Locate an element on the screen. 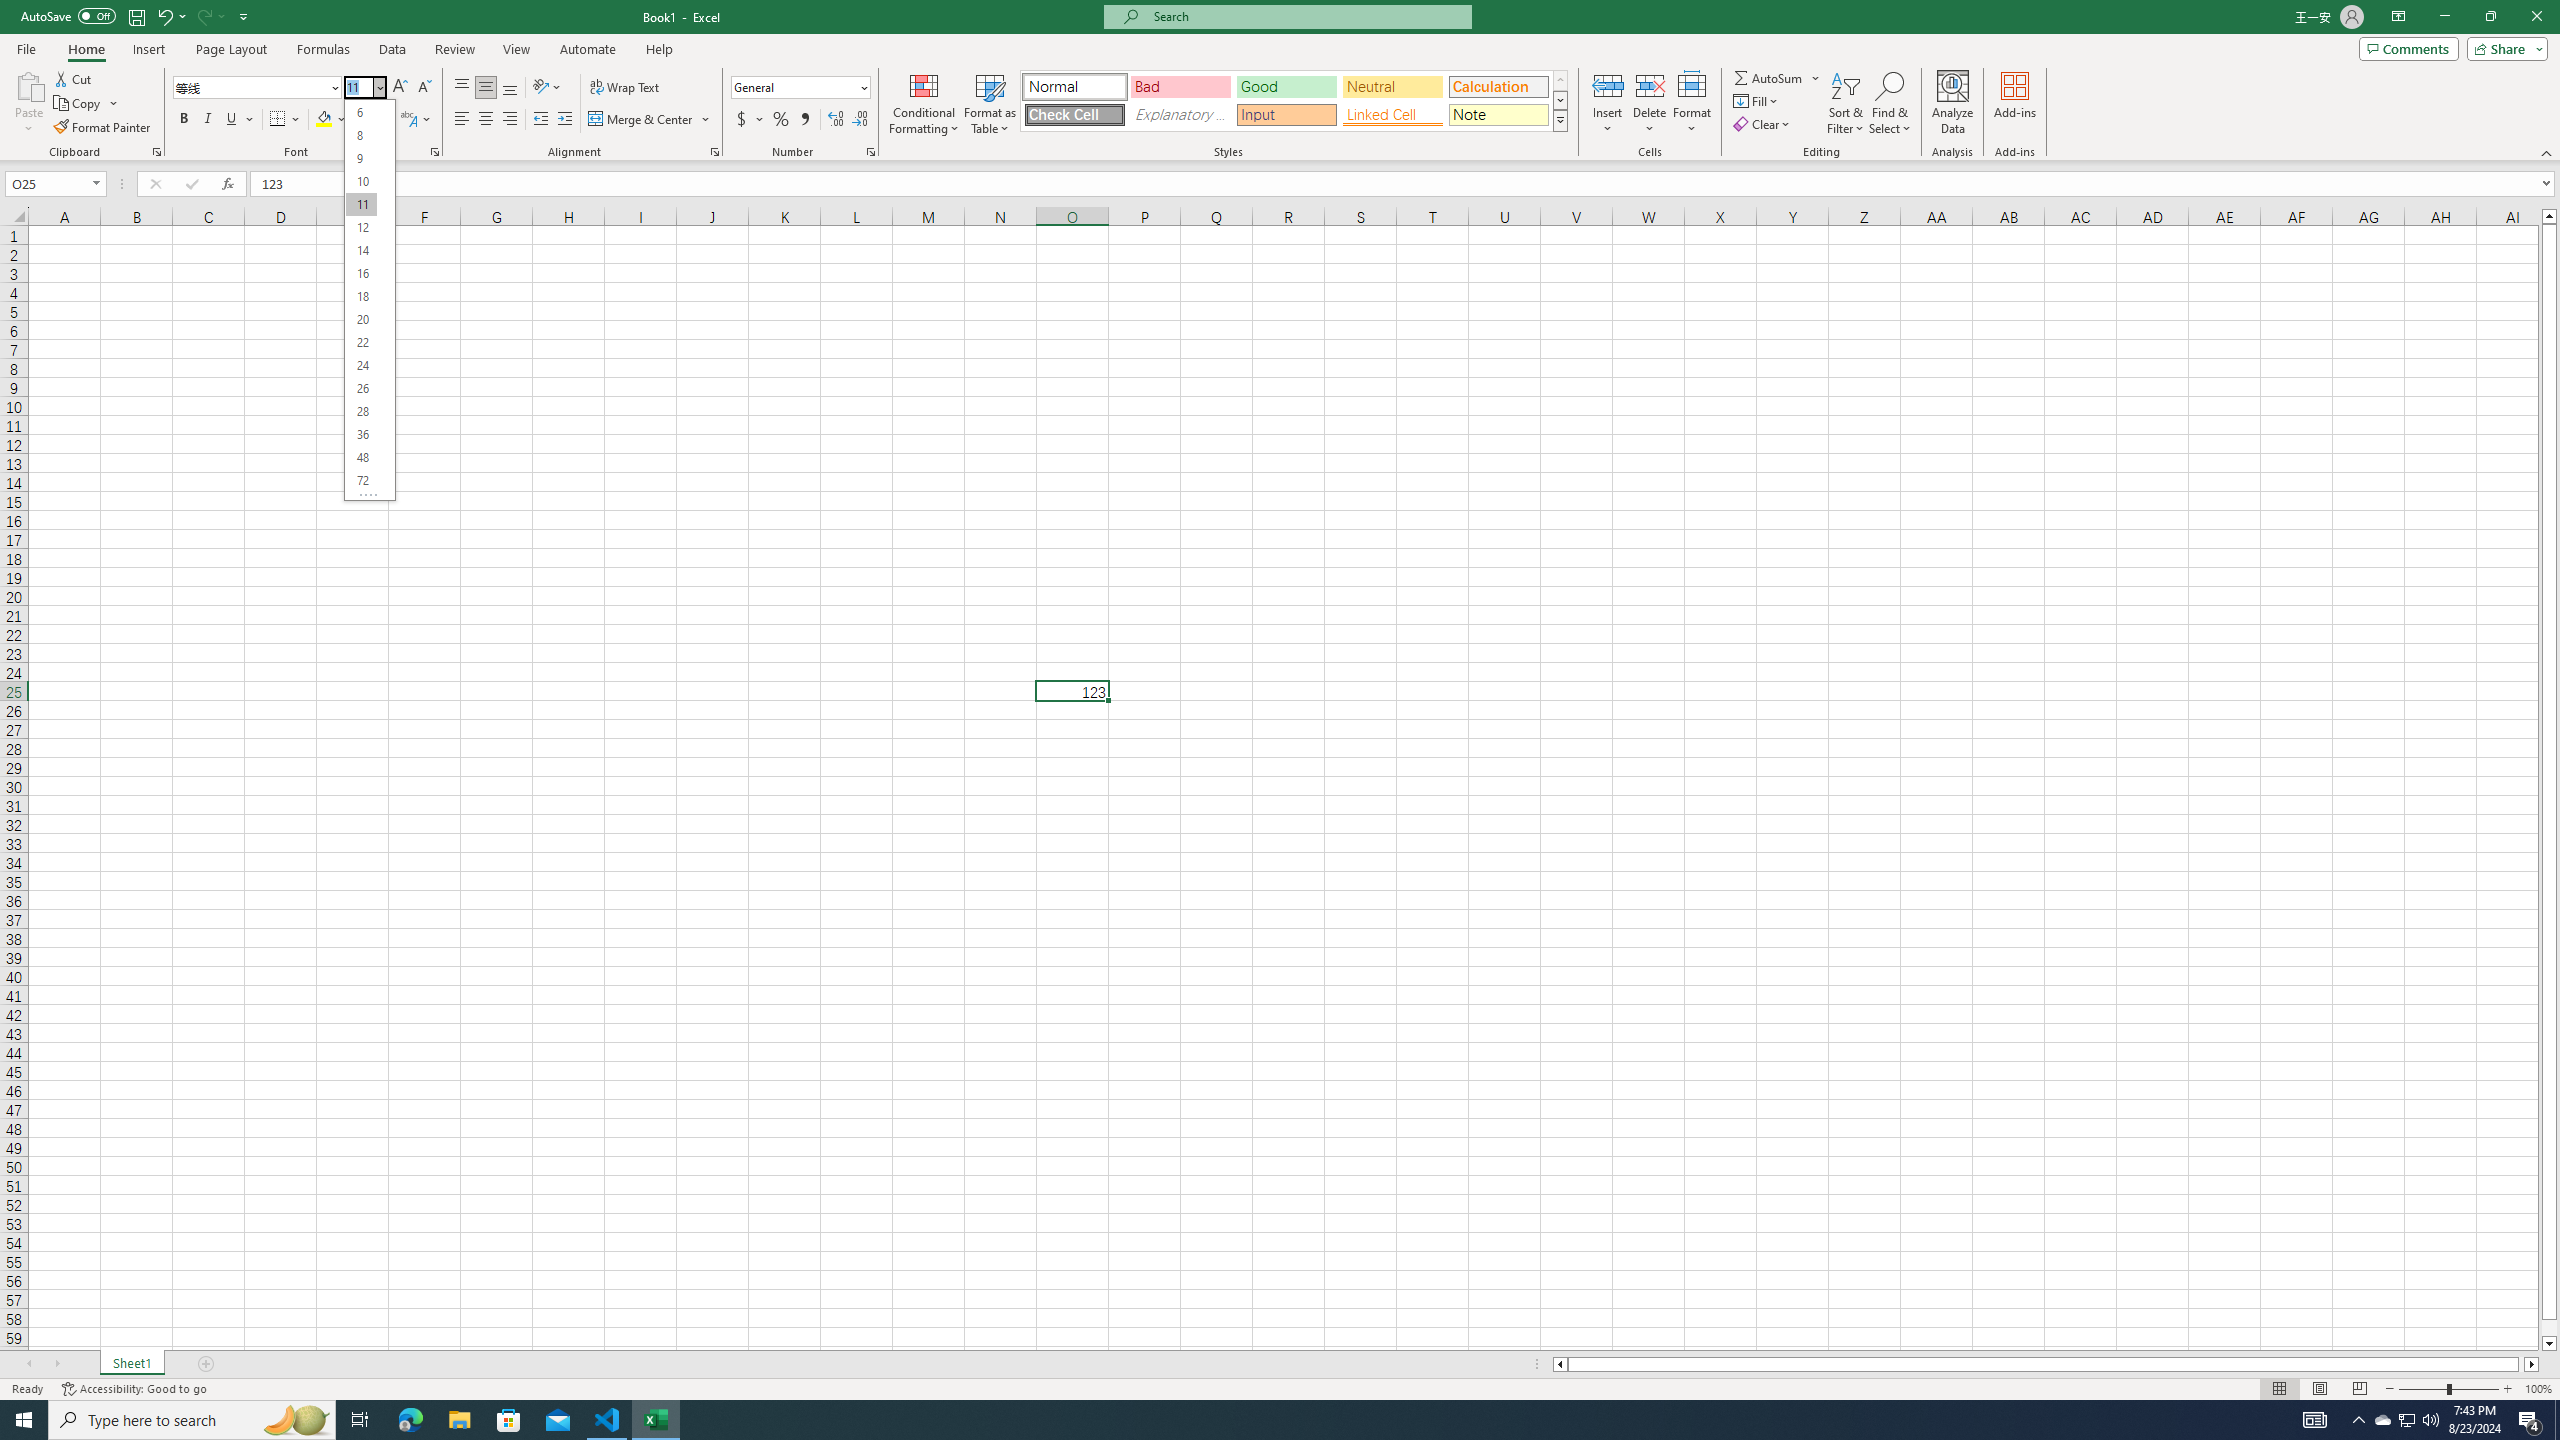  Increase Font Size is located at coordinates (400, 88).